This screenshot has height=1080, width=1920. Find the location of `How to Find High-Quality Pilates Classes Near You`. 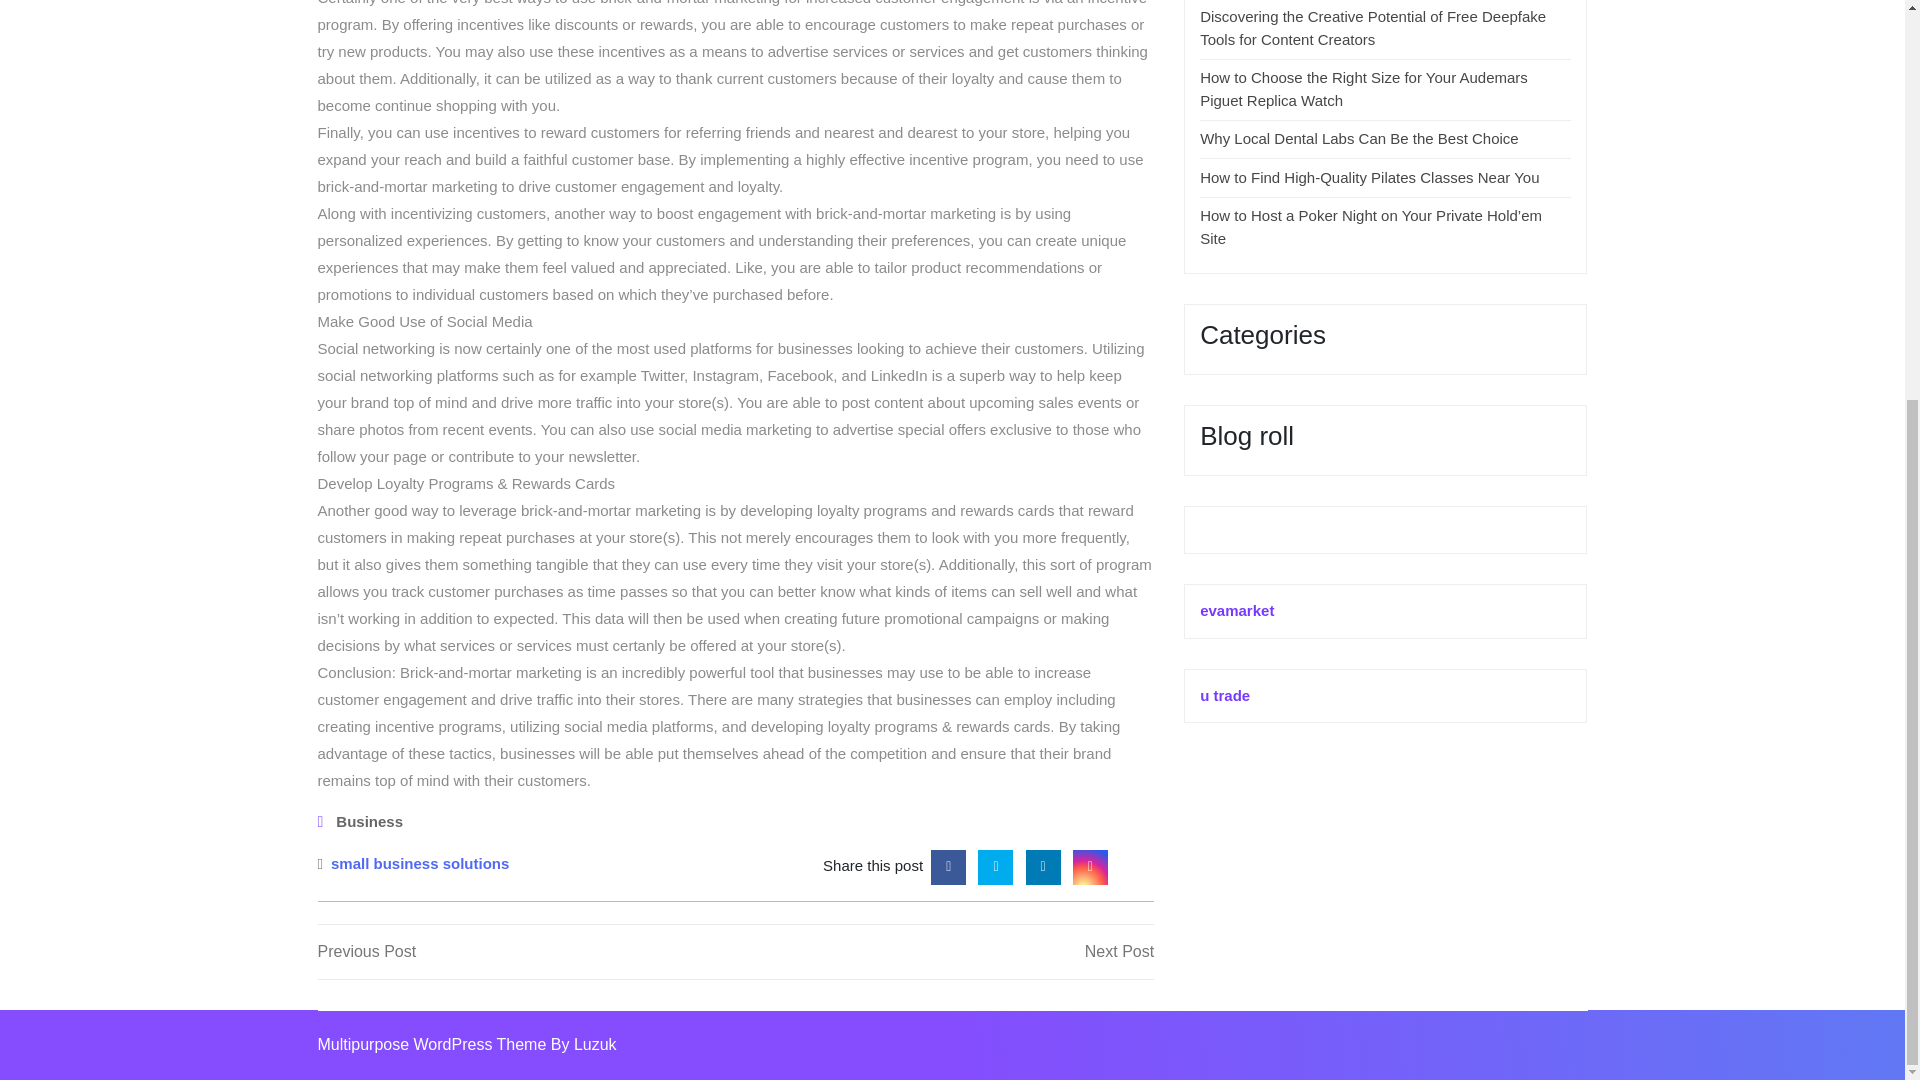

How to Find High-Quality Pilates Classes Near You is located at coordinates (370, 821).